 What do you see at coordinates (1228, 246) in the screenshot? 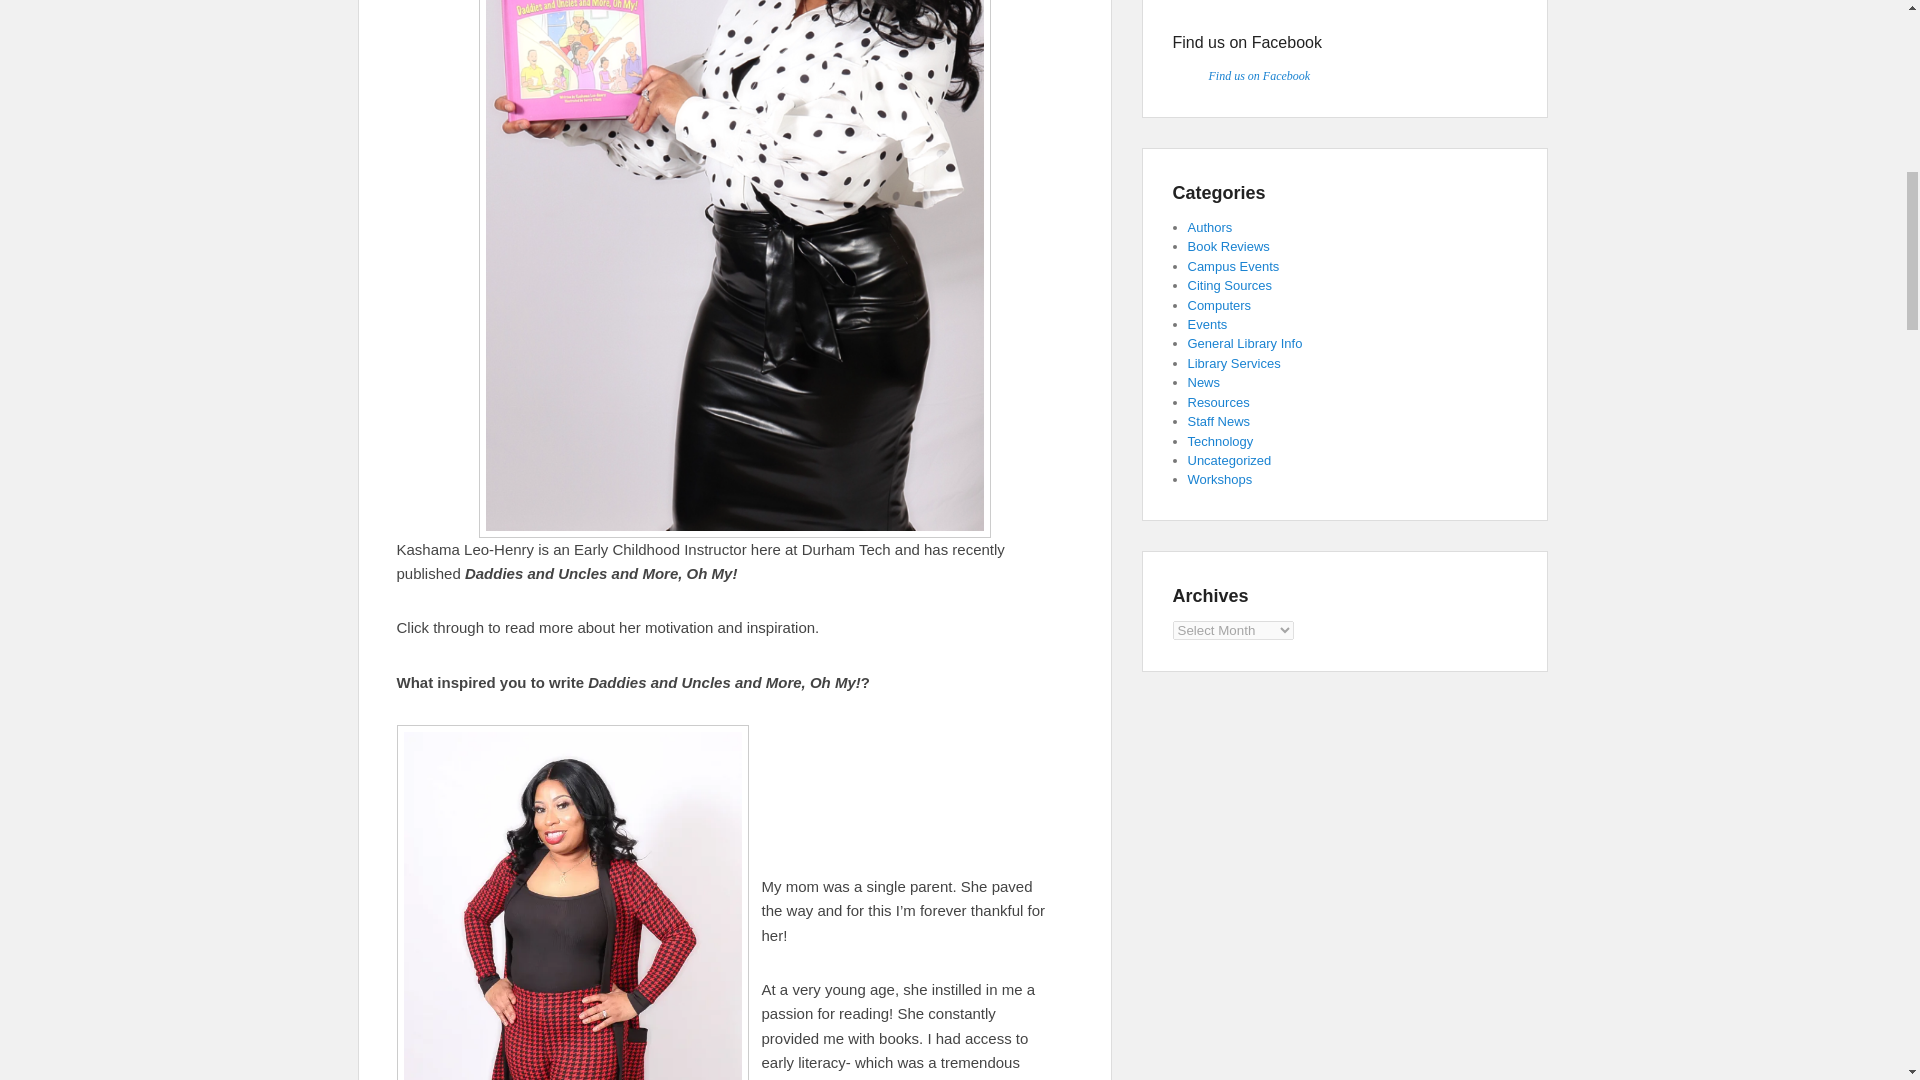
I see `Book Reviews` at bounding box center [1228, 246].